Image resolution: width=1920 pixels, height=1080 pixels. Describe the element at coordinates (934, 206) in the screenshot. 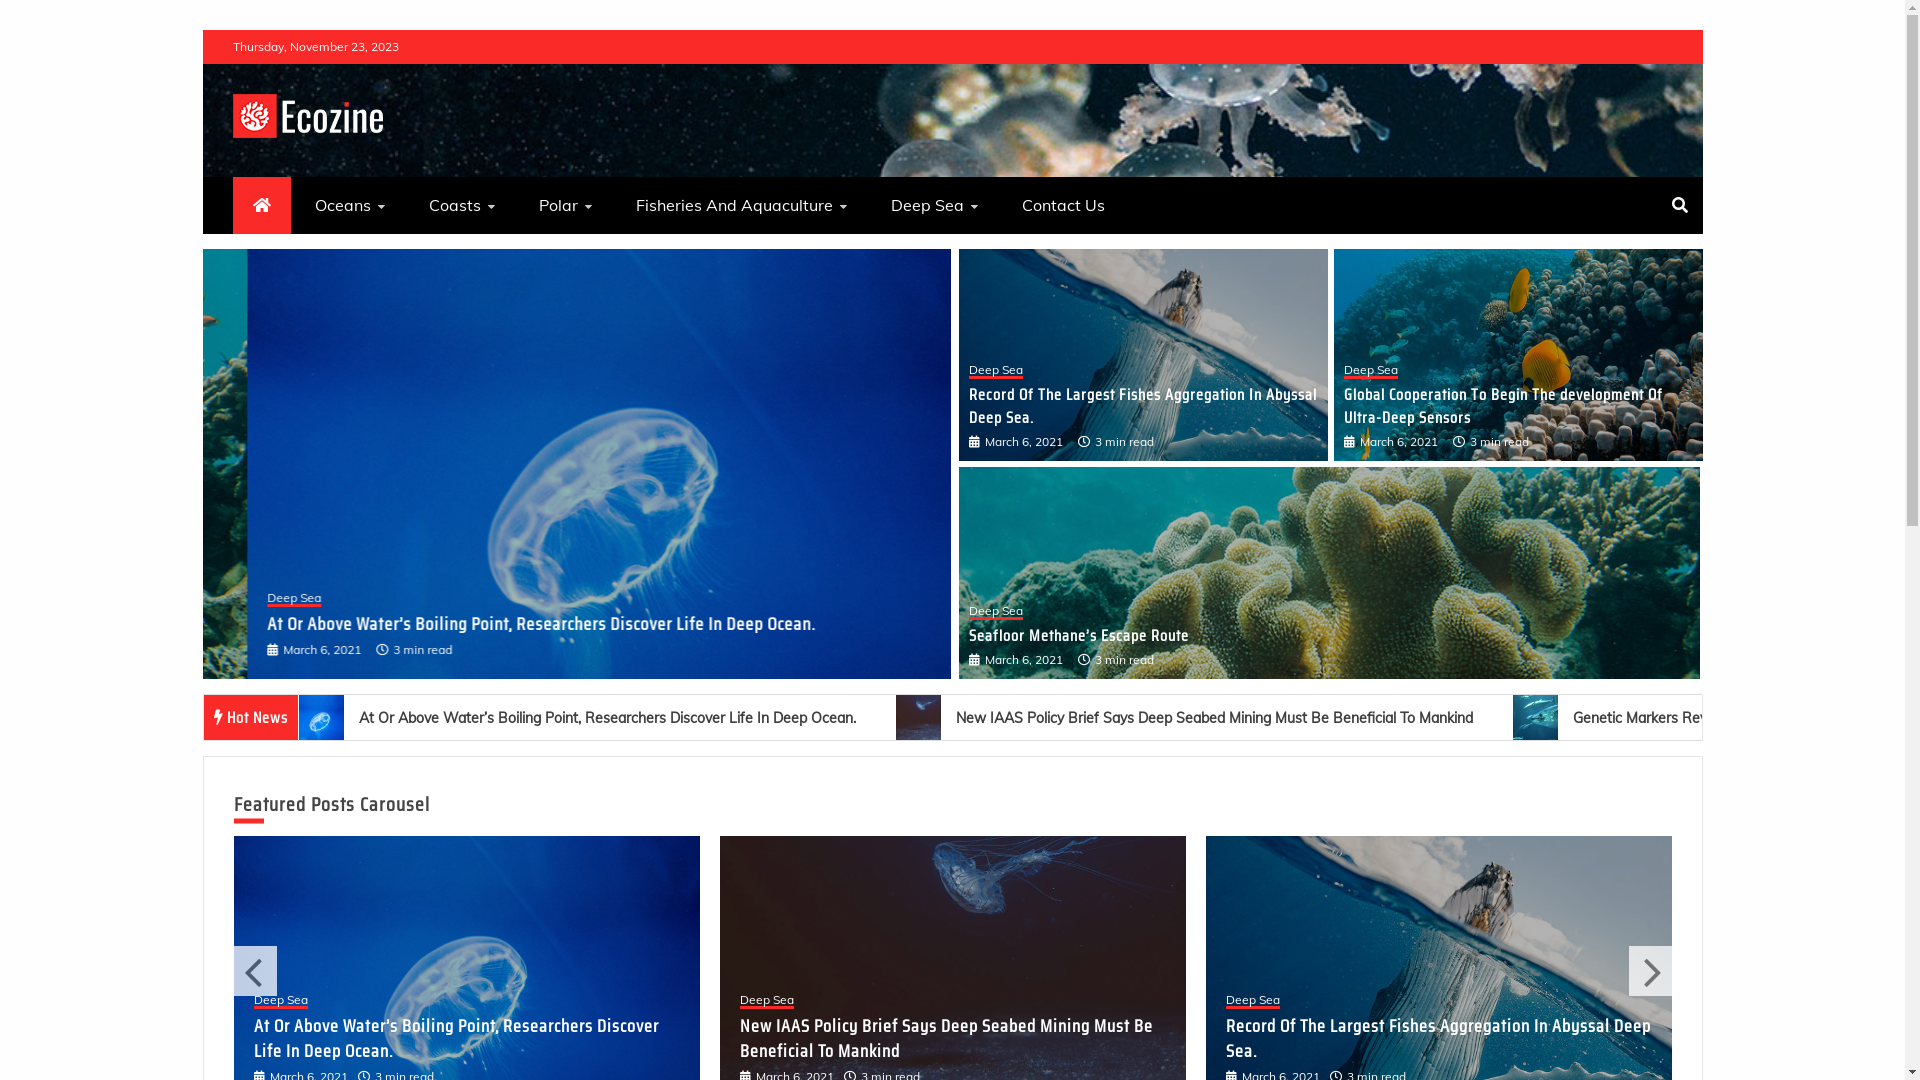

I see `Deep Sea` at that location.